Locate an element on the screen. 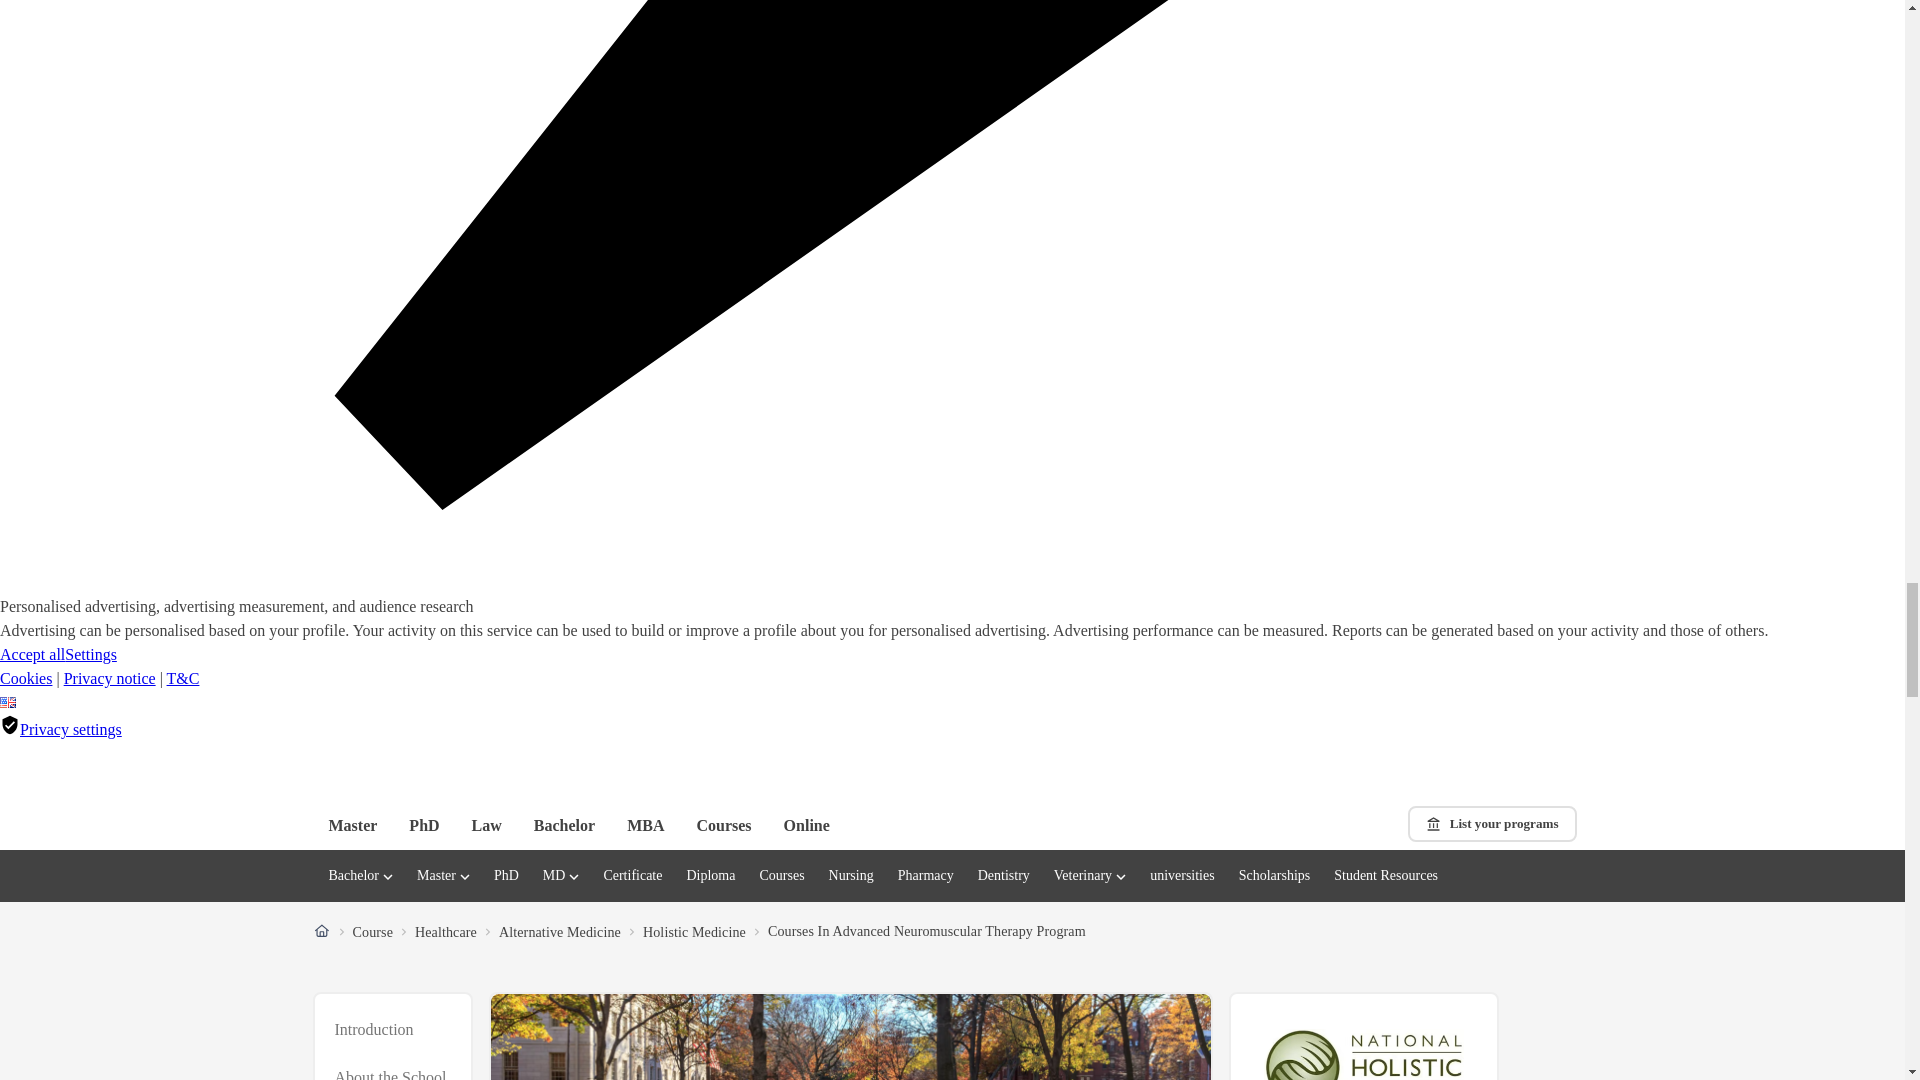  Nursing is located at coordinates (851, 876).